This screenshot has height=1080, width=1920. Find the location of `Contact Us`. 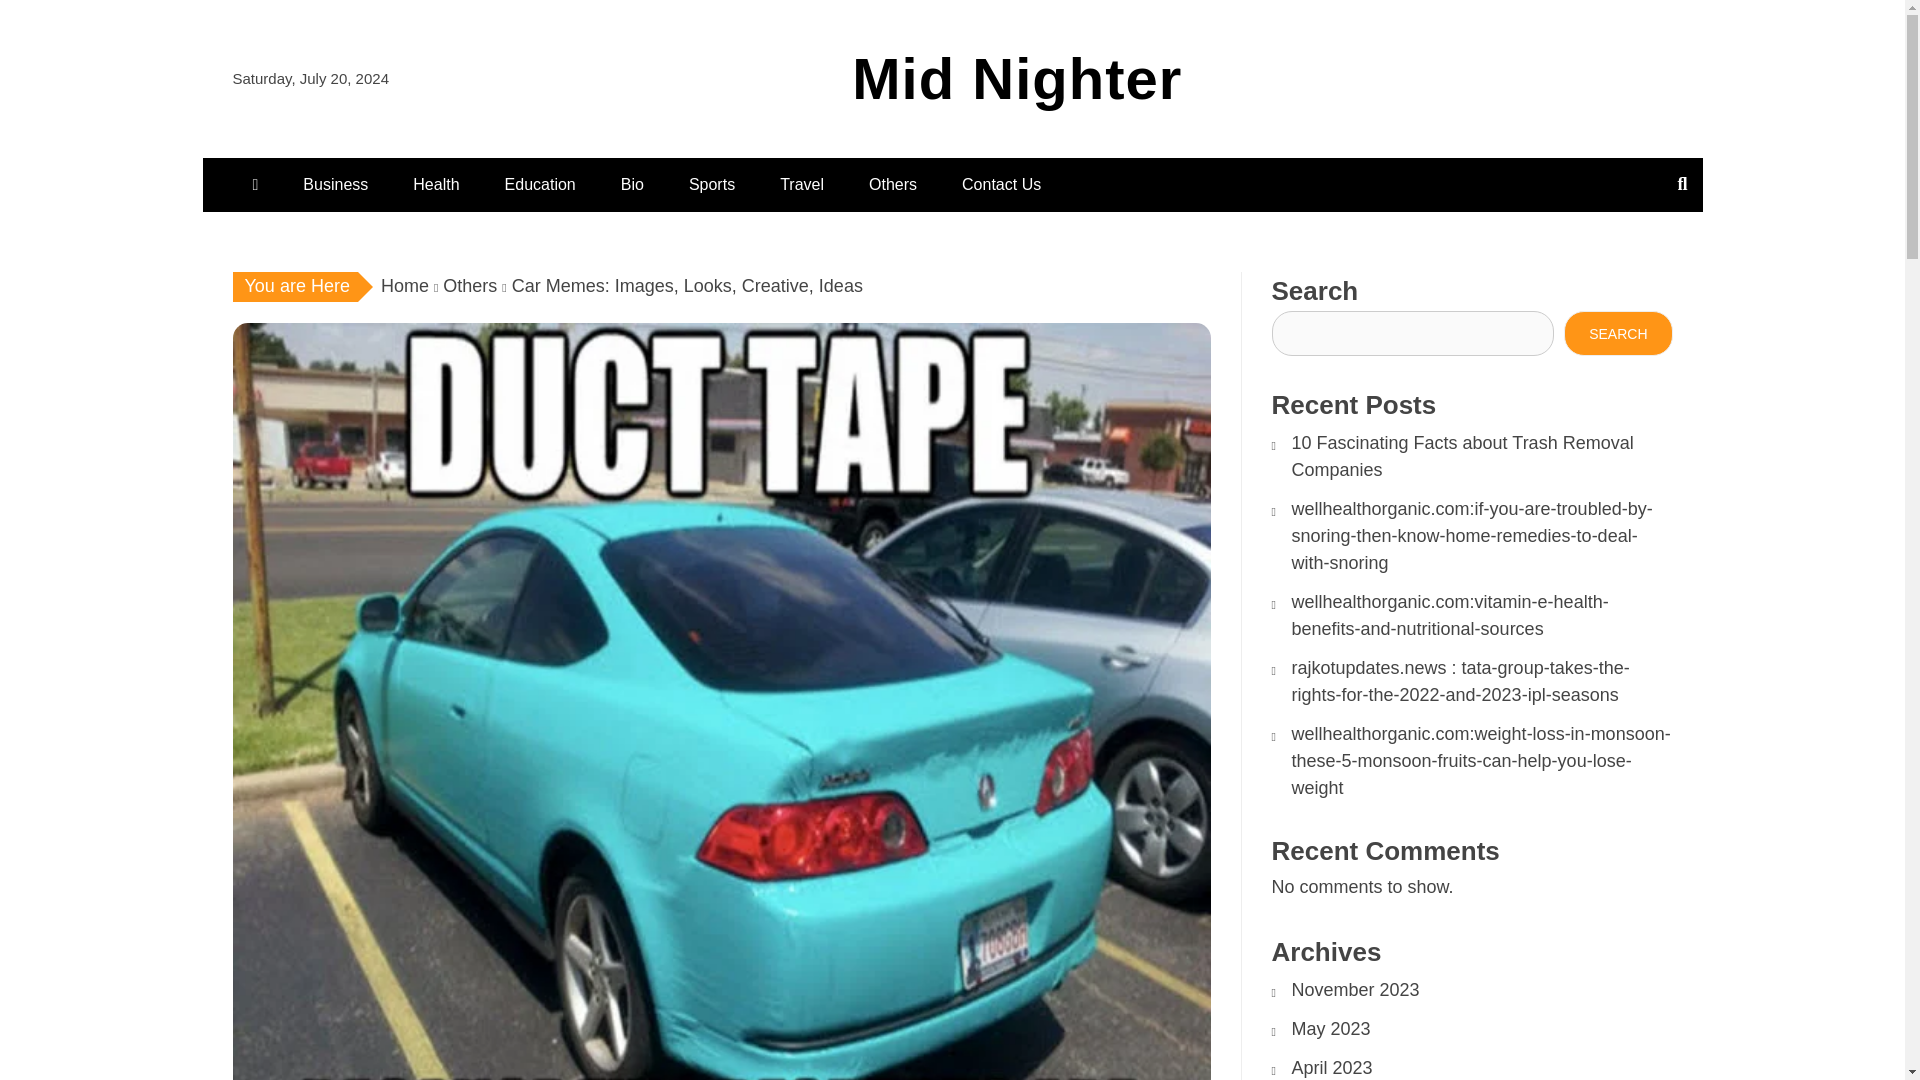

Contact Us is located at coordinates (1002, 184).